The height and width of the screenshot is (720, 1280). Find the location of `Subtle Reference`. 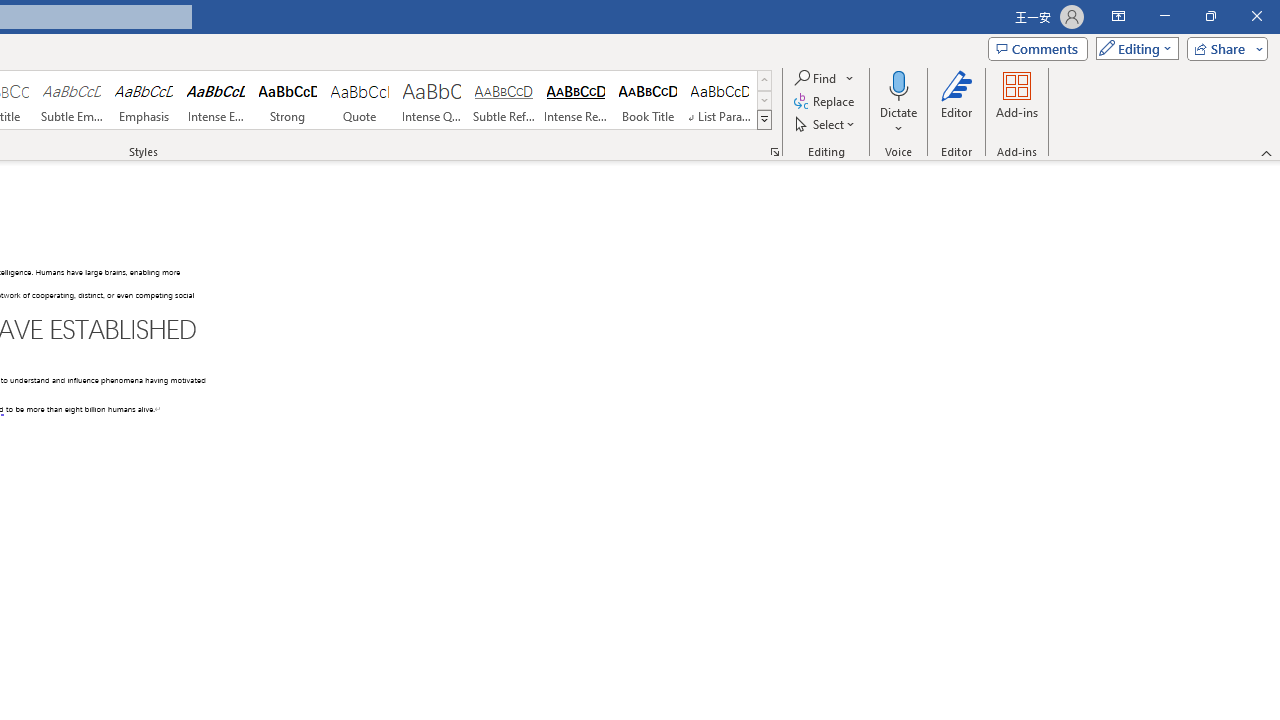

Subtle Reference is located at coordinates (504, 100).